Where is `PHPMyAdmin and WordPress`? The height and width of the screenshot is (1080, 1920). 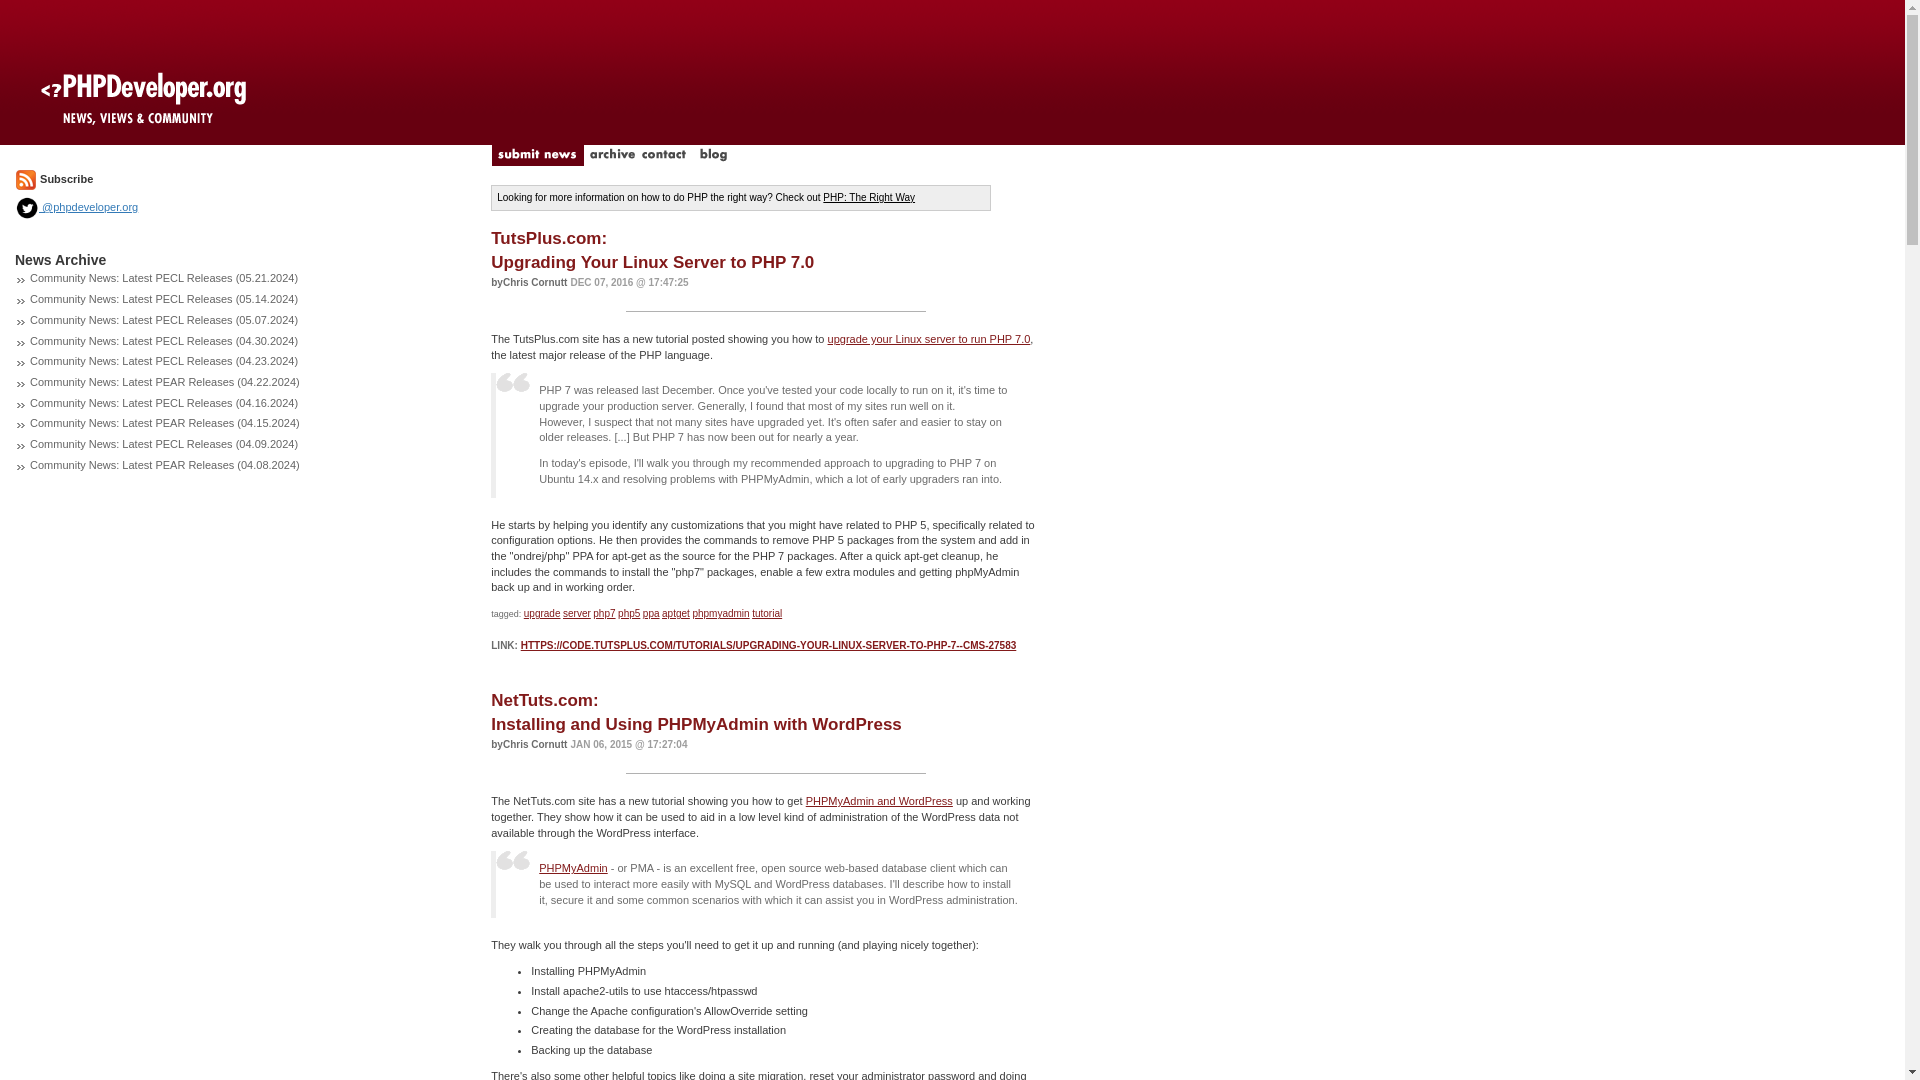 PHPMyAdmin and WordPress is located at coordinates (879, 800).